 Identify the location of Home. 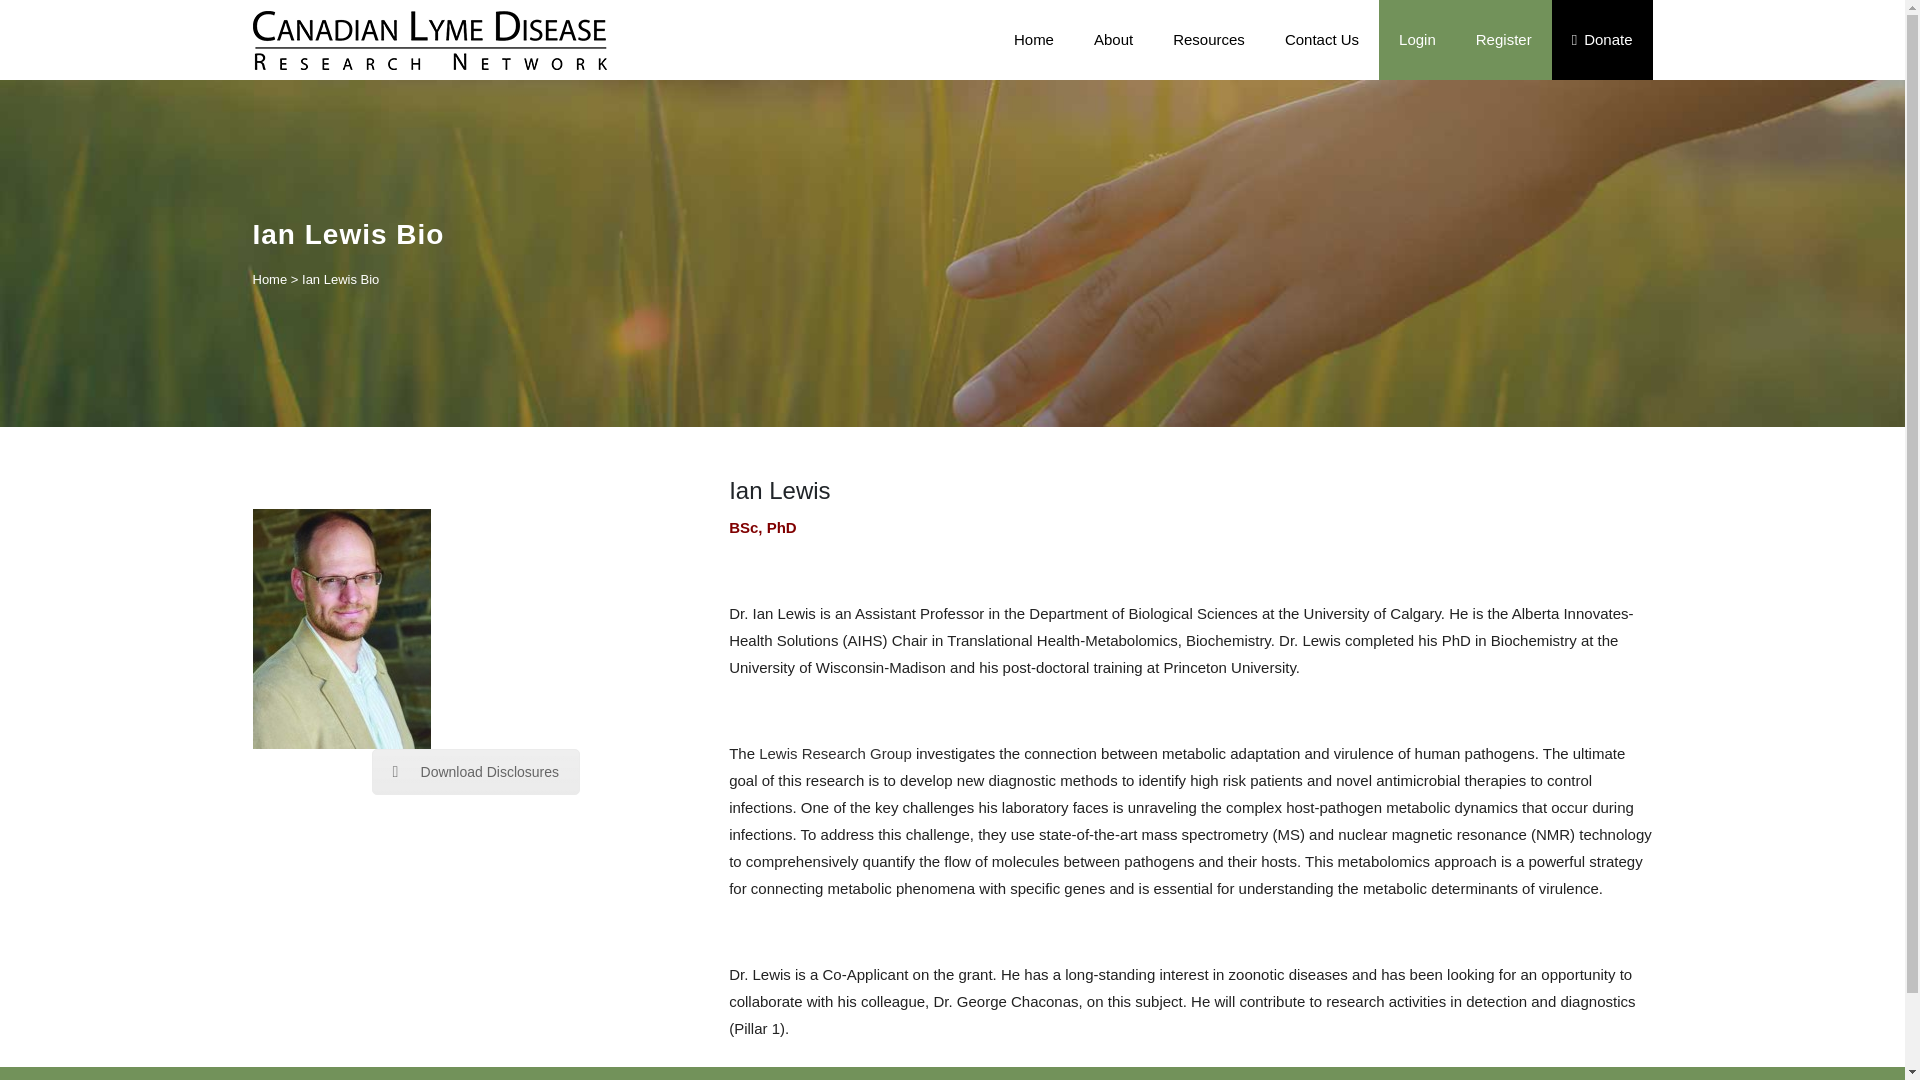
(1034, 40).